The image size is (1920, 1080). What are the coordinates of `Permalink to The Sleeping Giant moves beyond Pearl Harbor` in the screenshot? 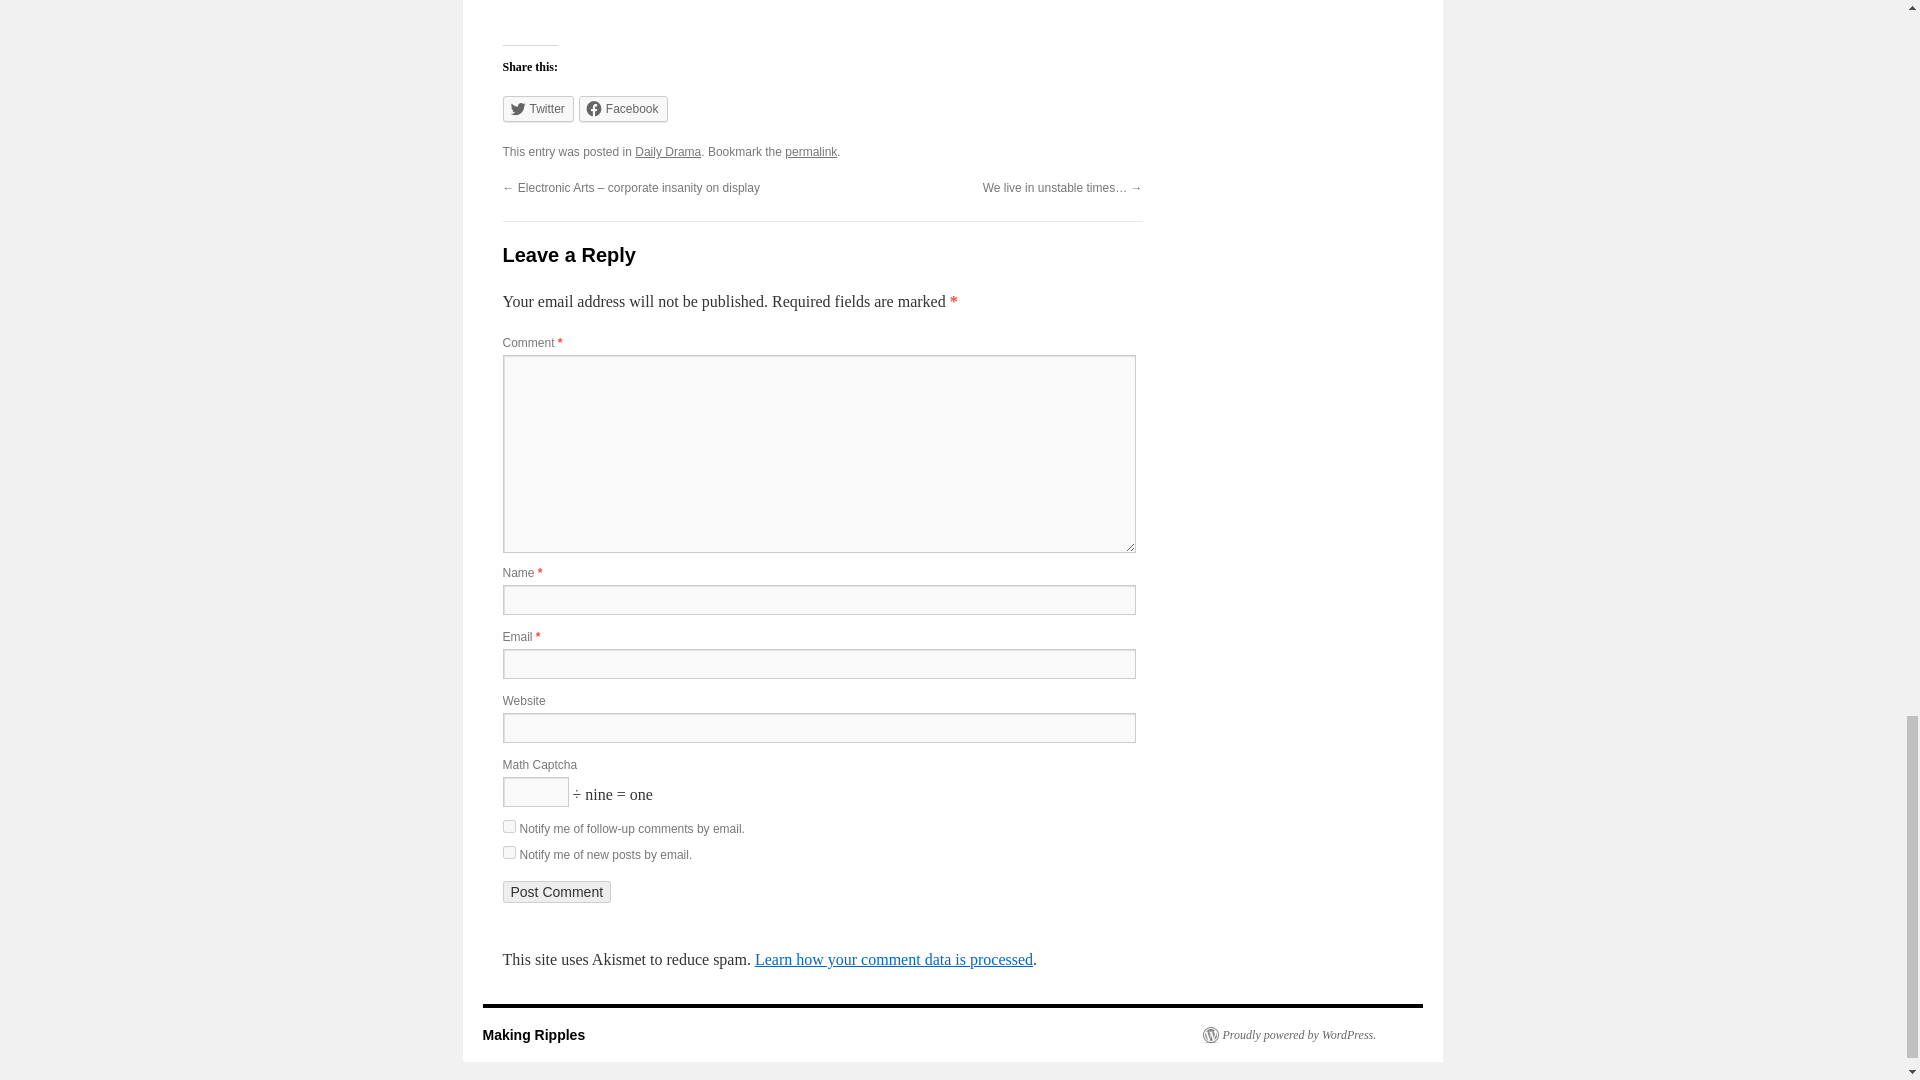 It's located at (811, 151).